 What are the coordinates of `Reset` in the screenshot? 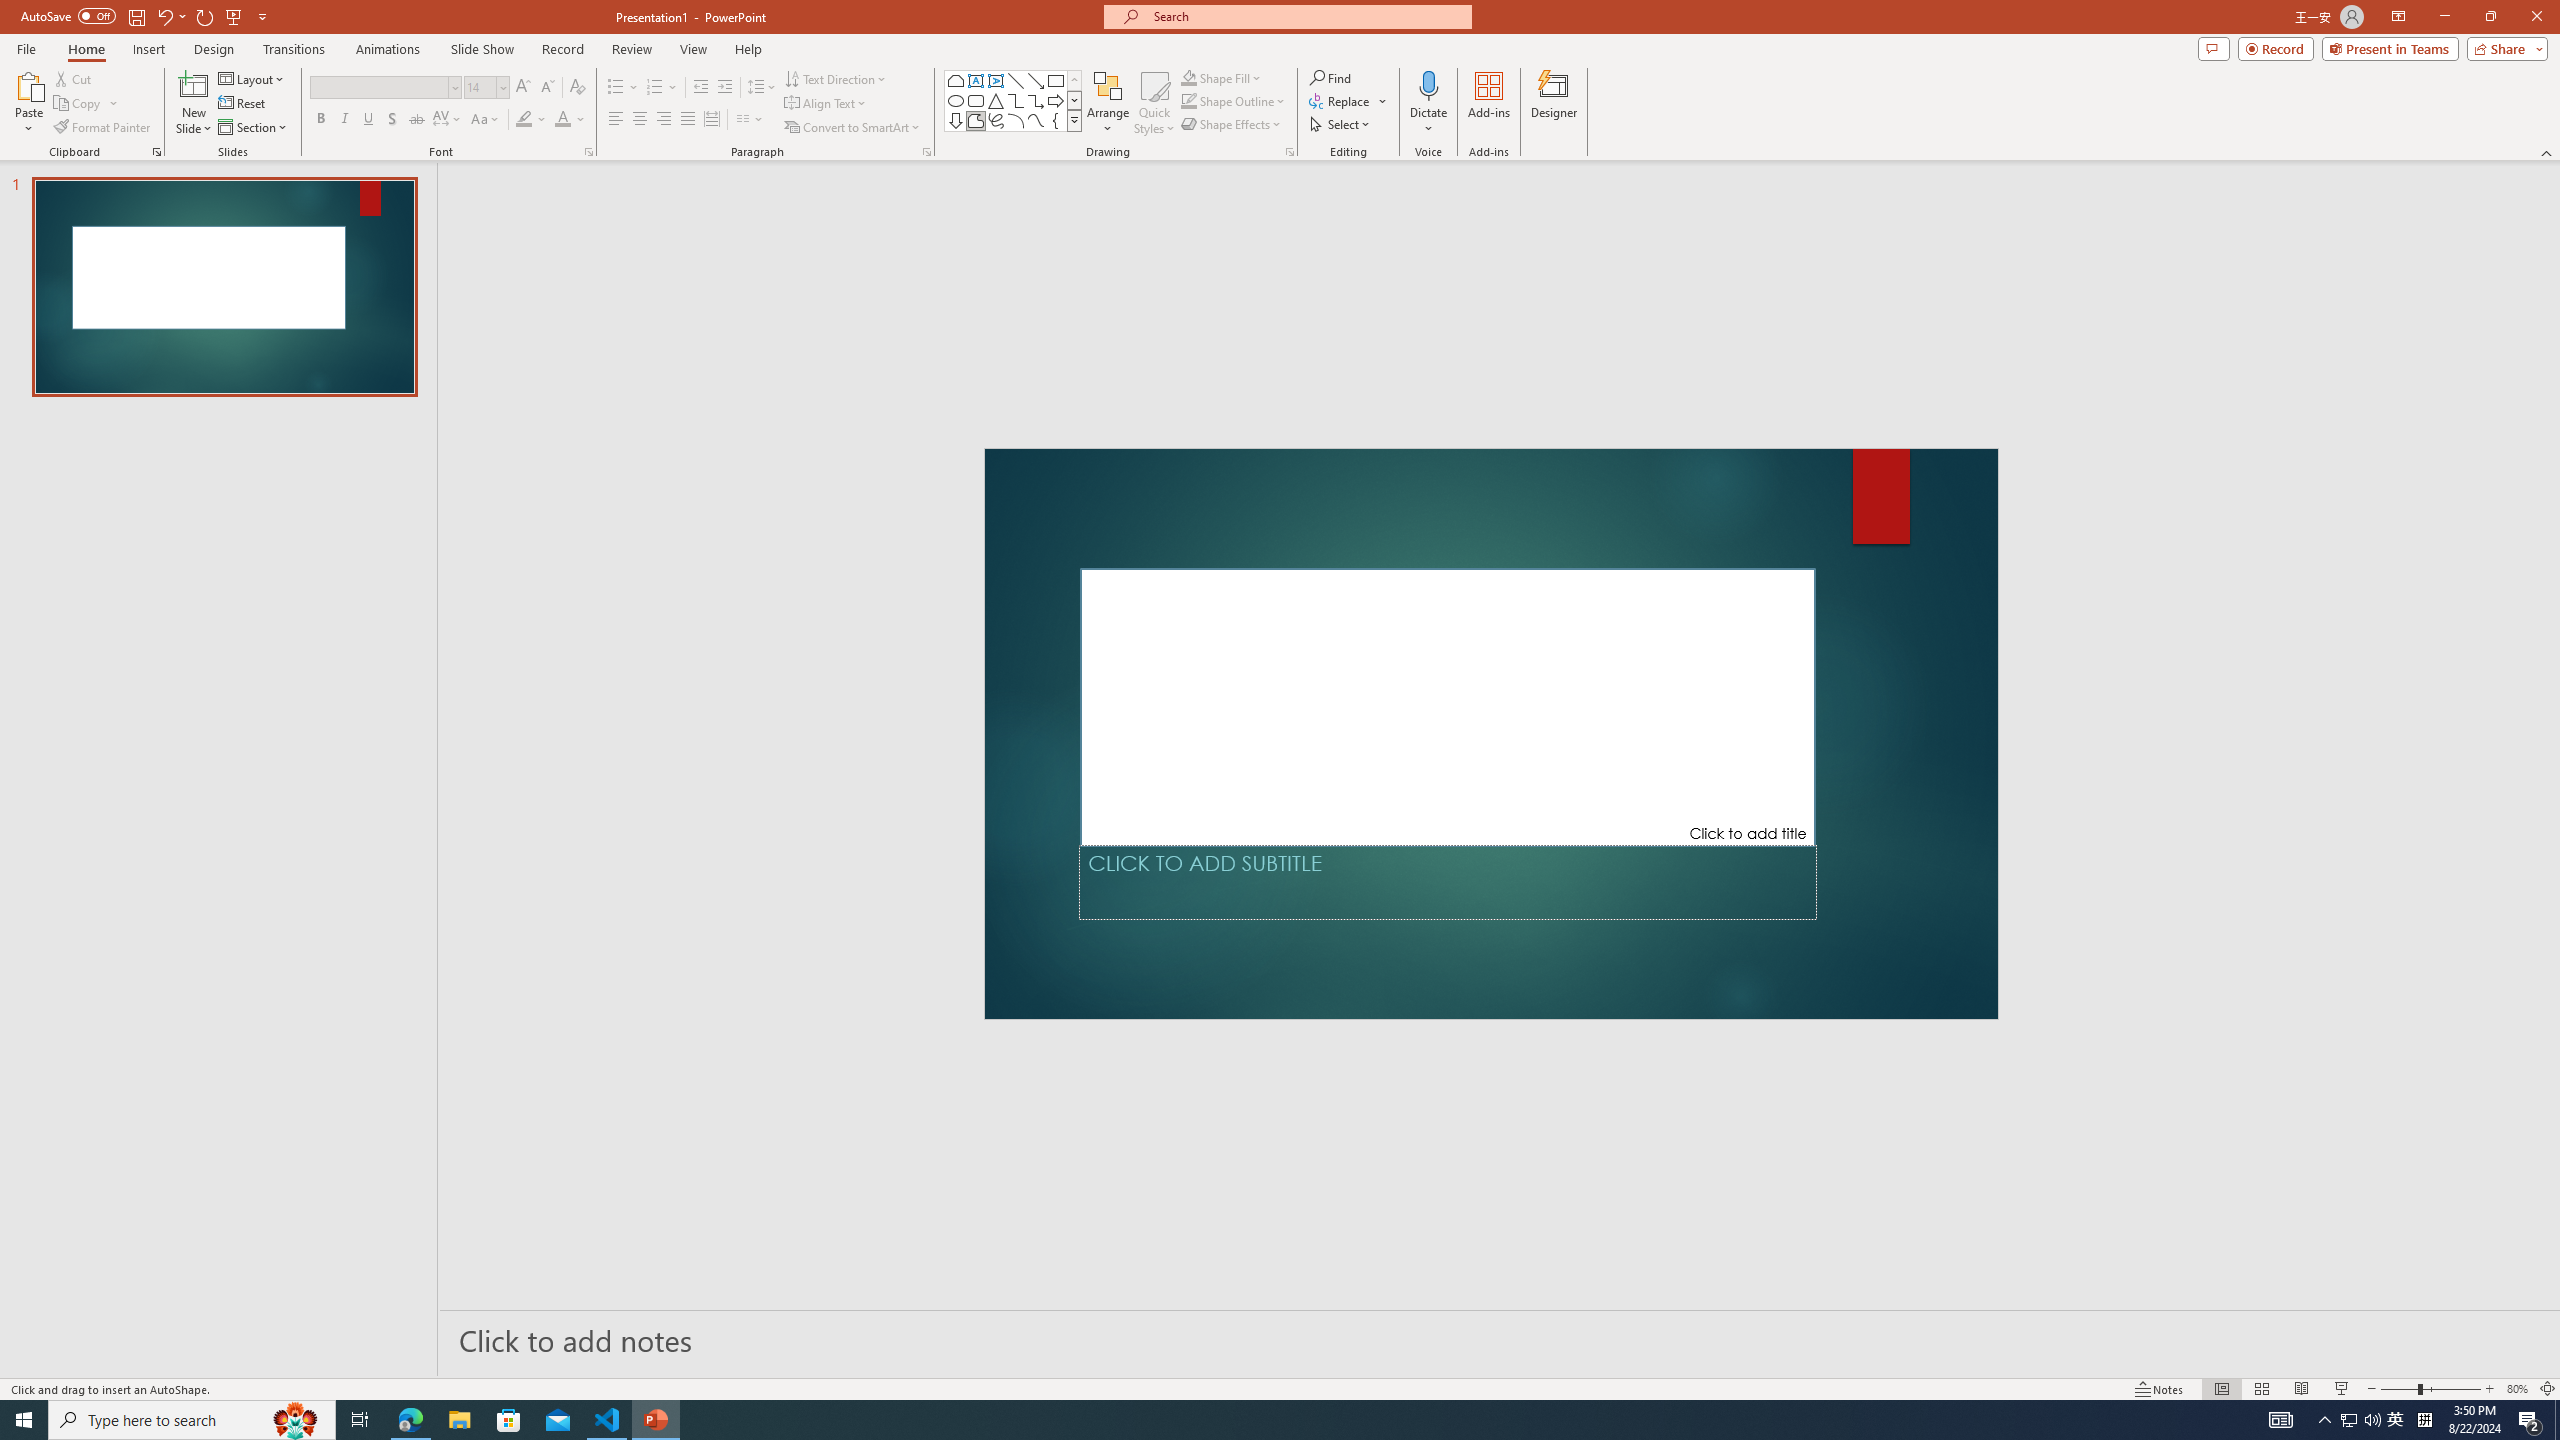 It's located at (243, 104).